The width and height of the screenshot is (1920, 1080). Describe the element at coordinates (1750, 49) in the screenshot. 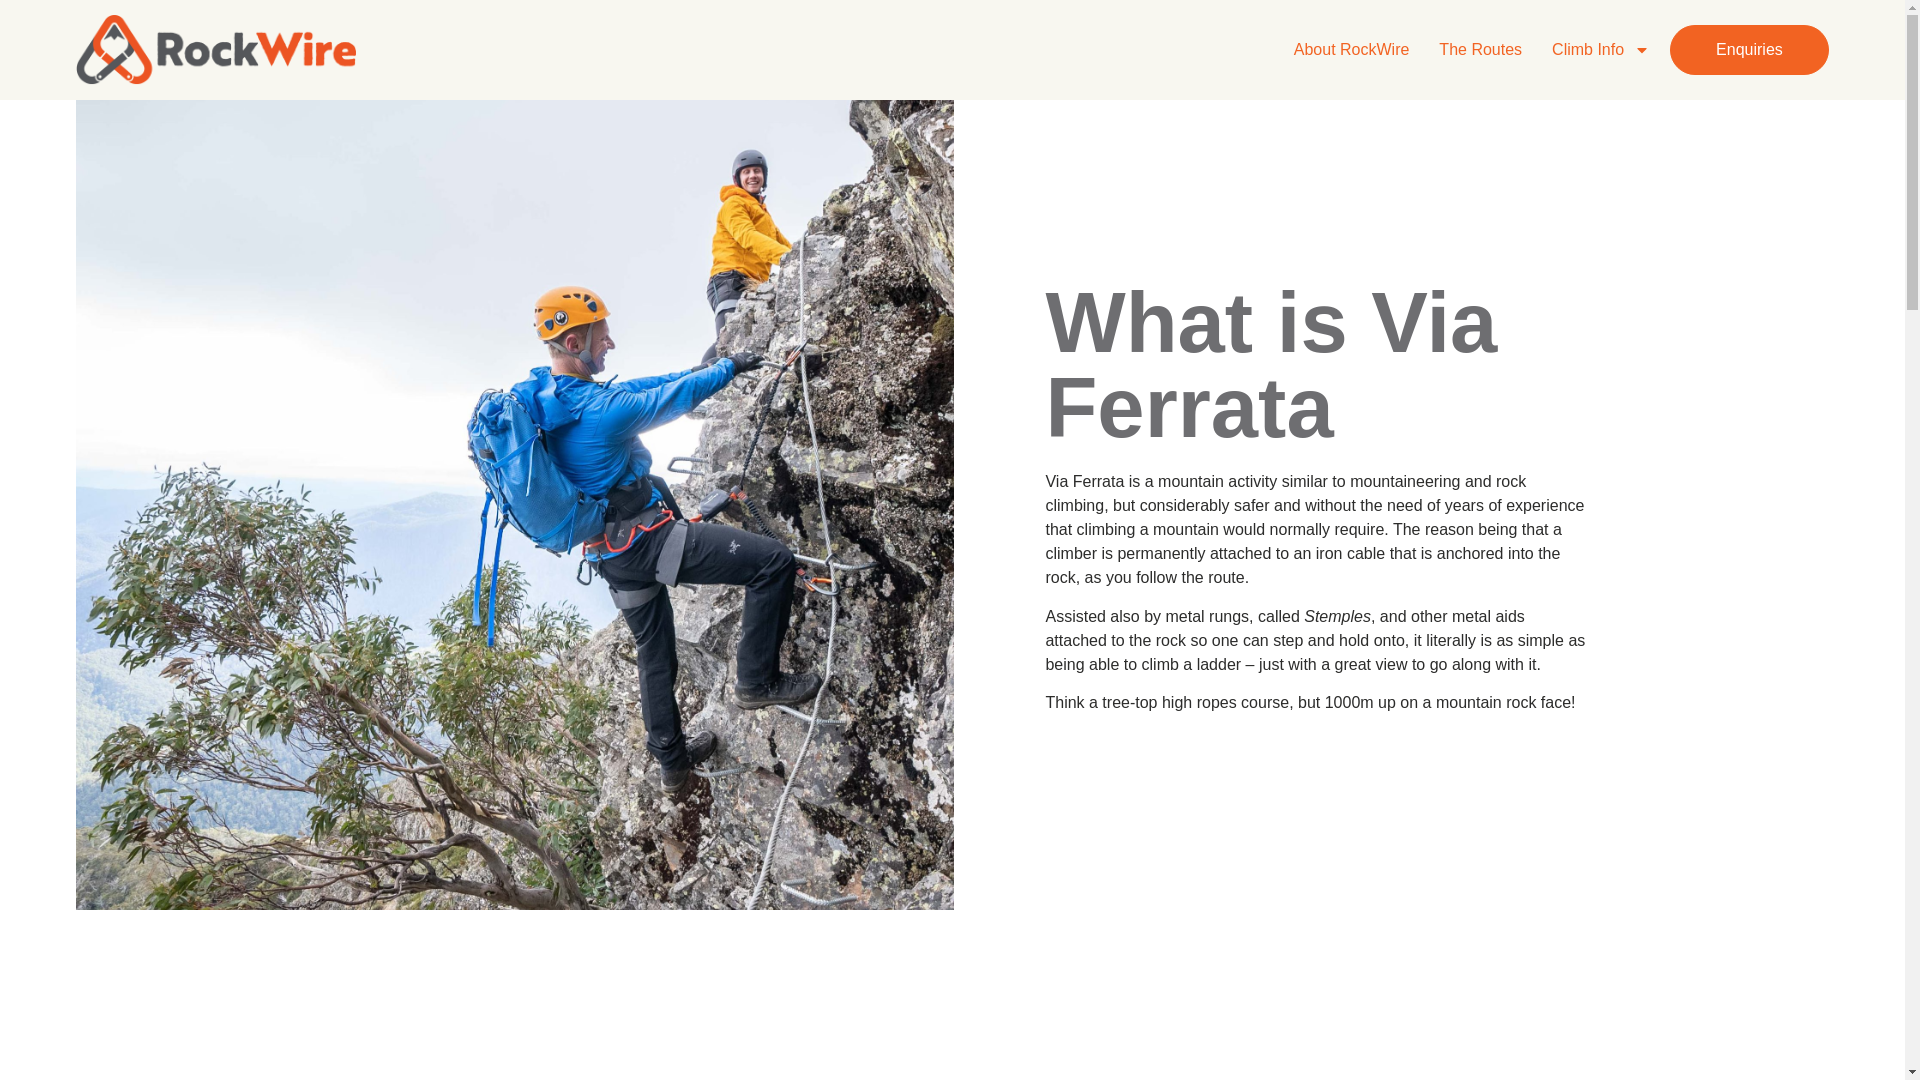

I see `Enquiries` at that location.